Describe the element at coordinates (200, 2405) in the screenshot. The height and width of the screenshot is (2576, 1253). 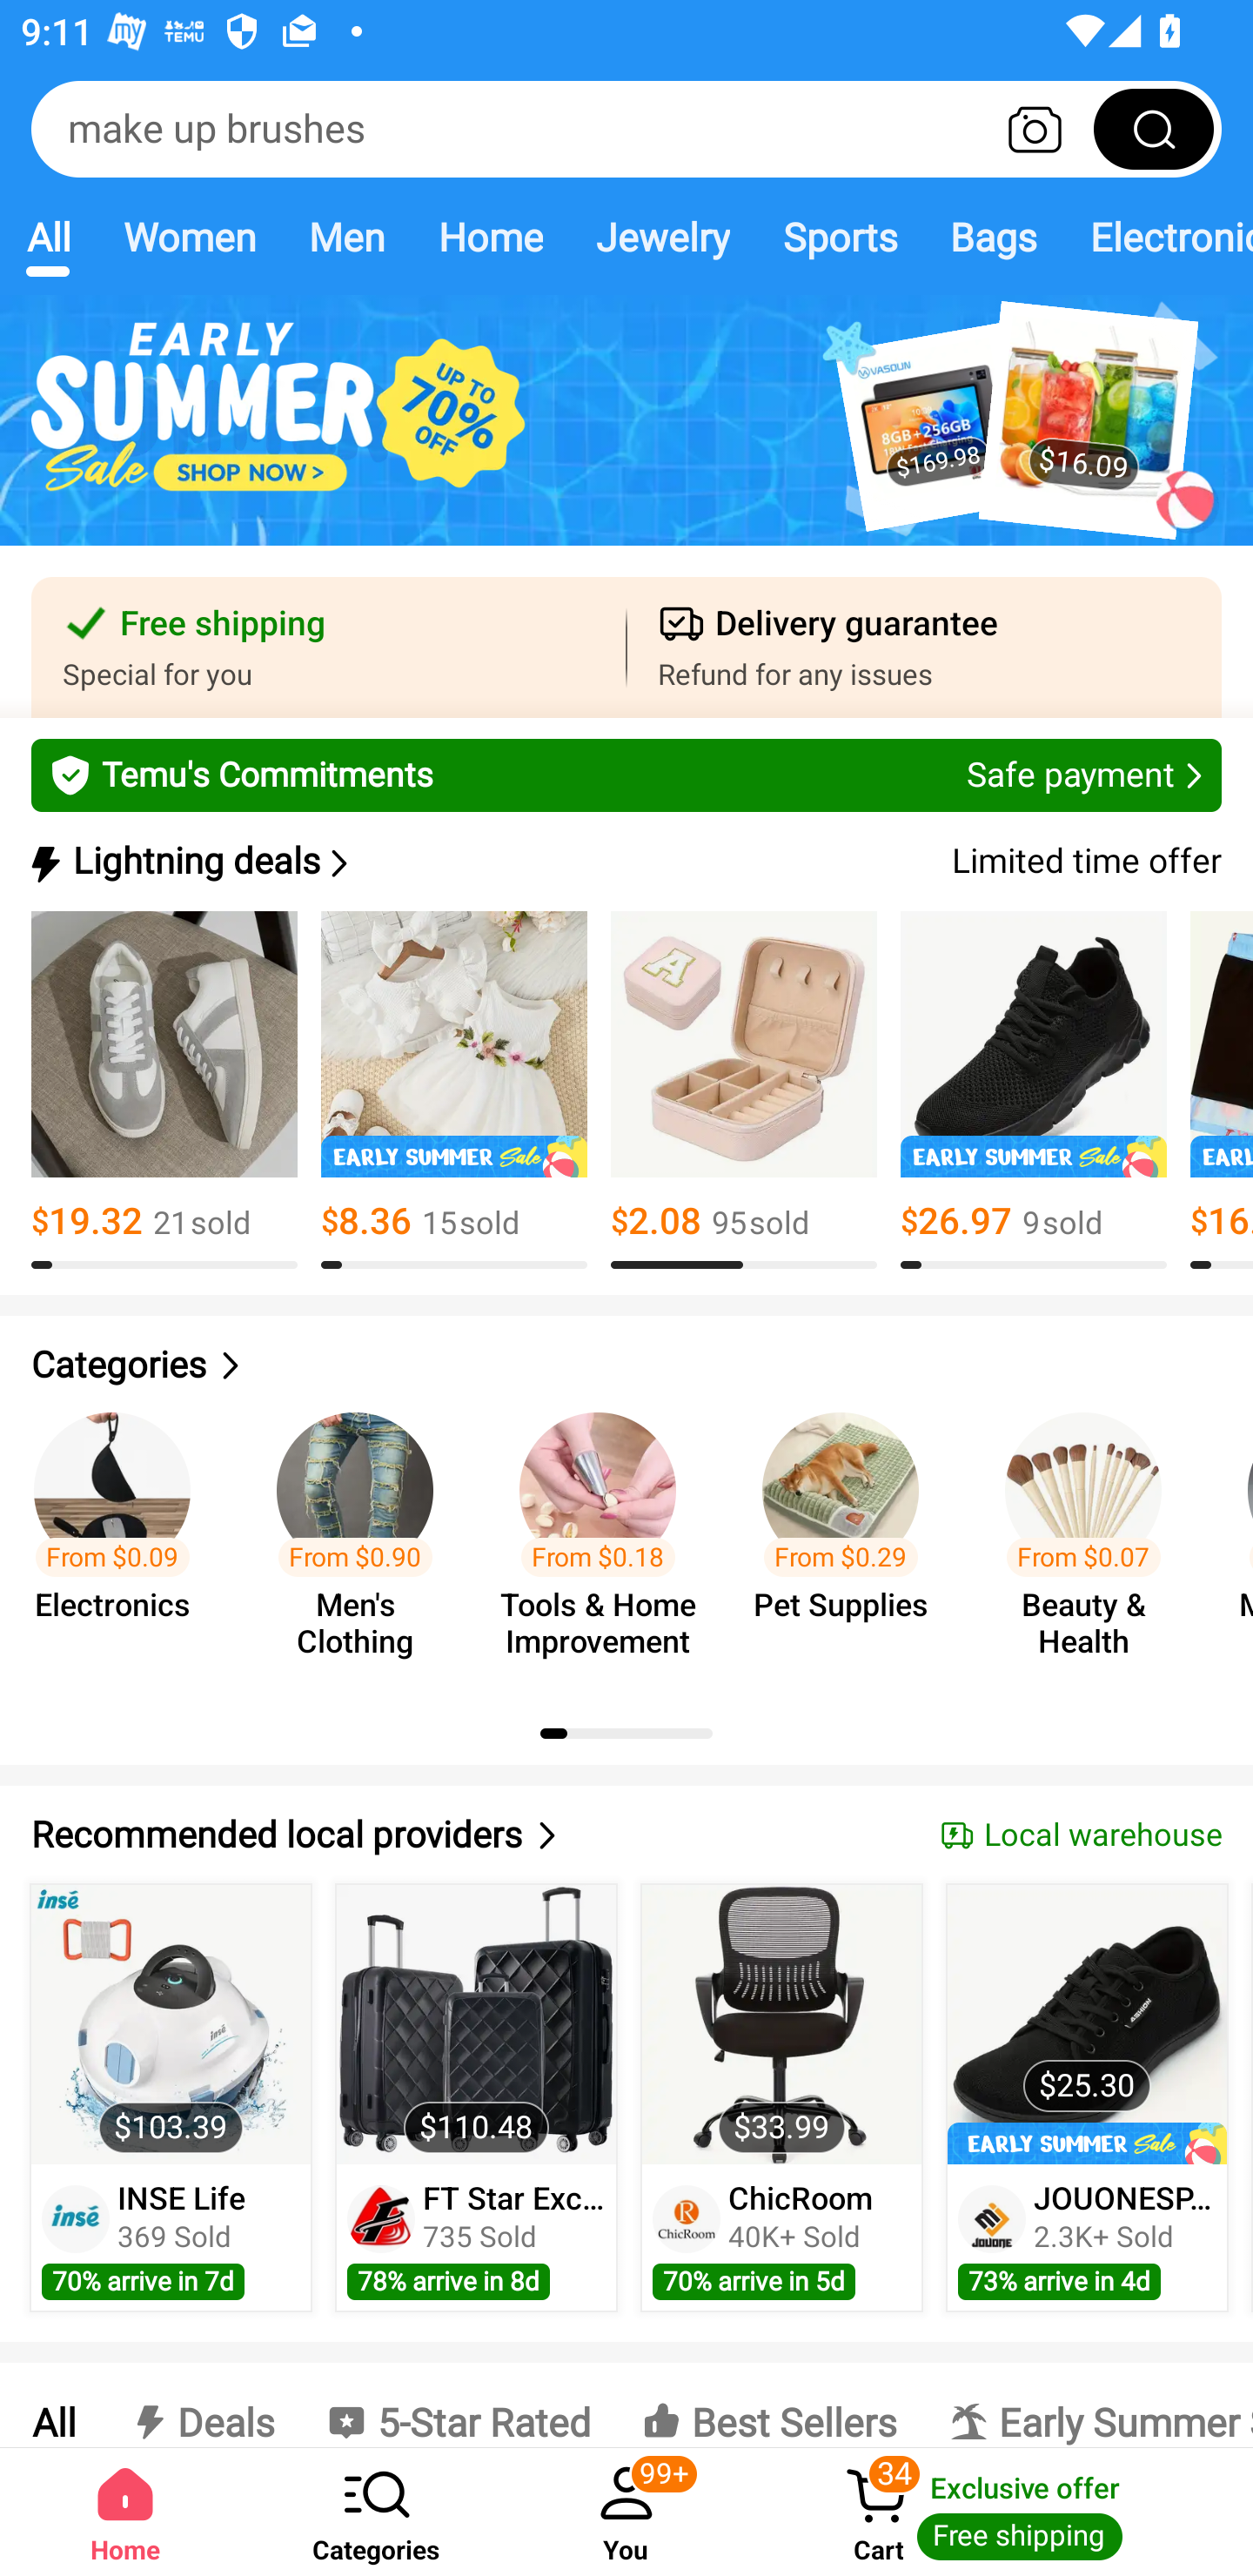
I see `Deals Deals Deals` at that location.